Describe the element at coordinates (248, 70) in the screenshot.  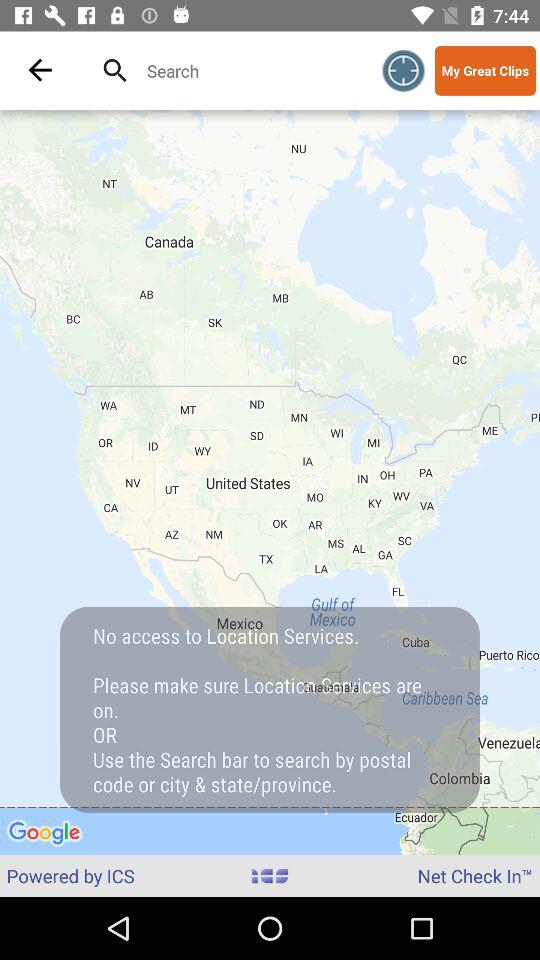
I see `map` at that location.